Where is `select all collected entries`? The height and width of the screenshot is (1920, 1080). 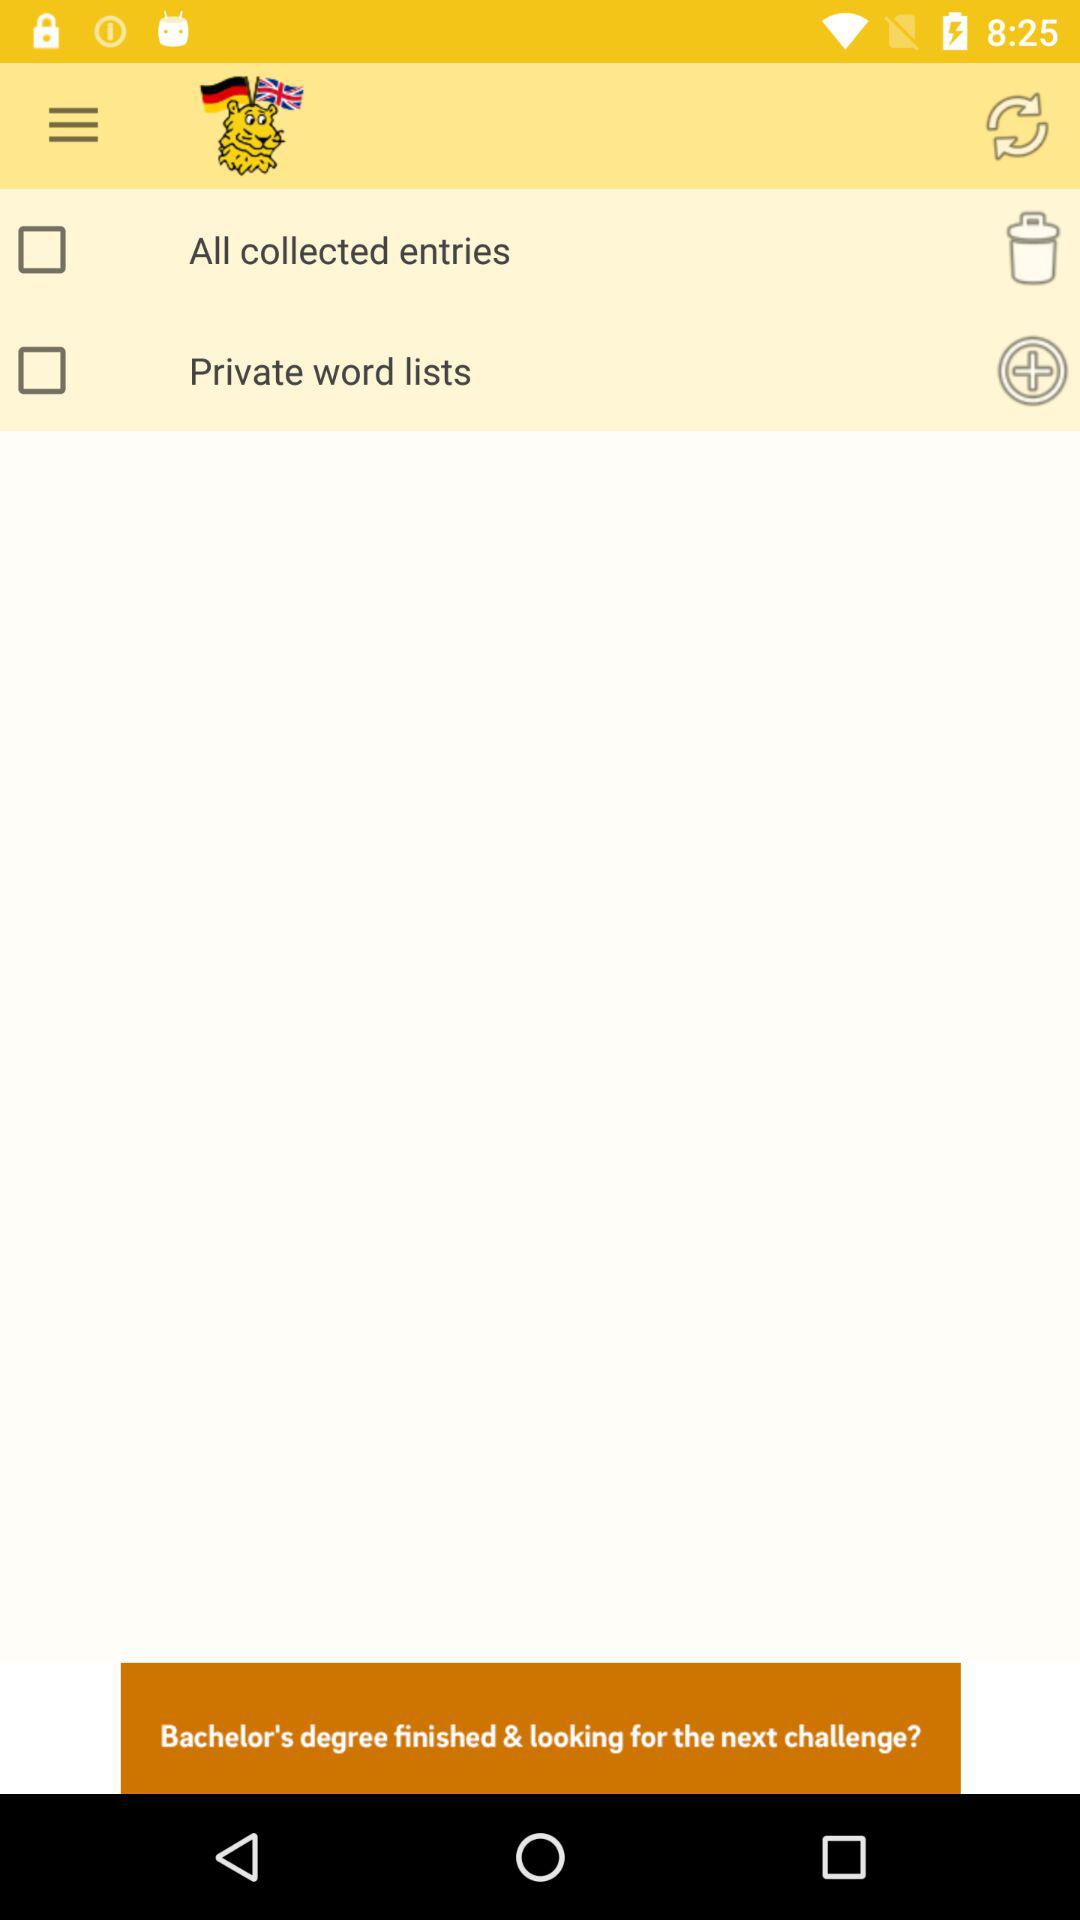 select all collected entries is located at coordinates (47, 250).